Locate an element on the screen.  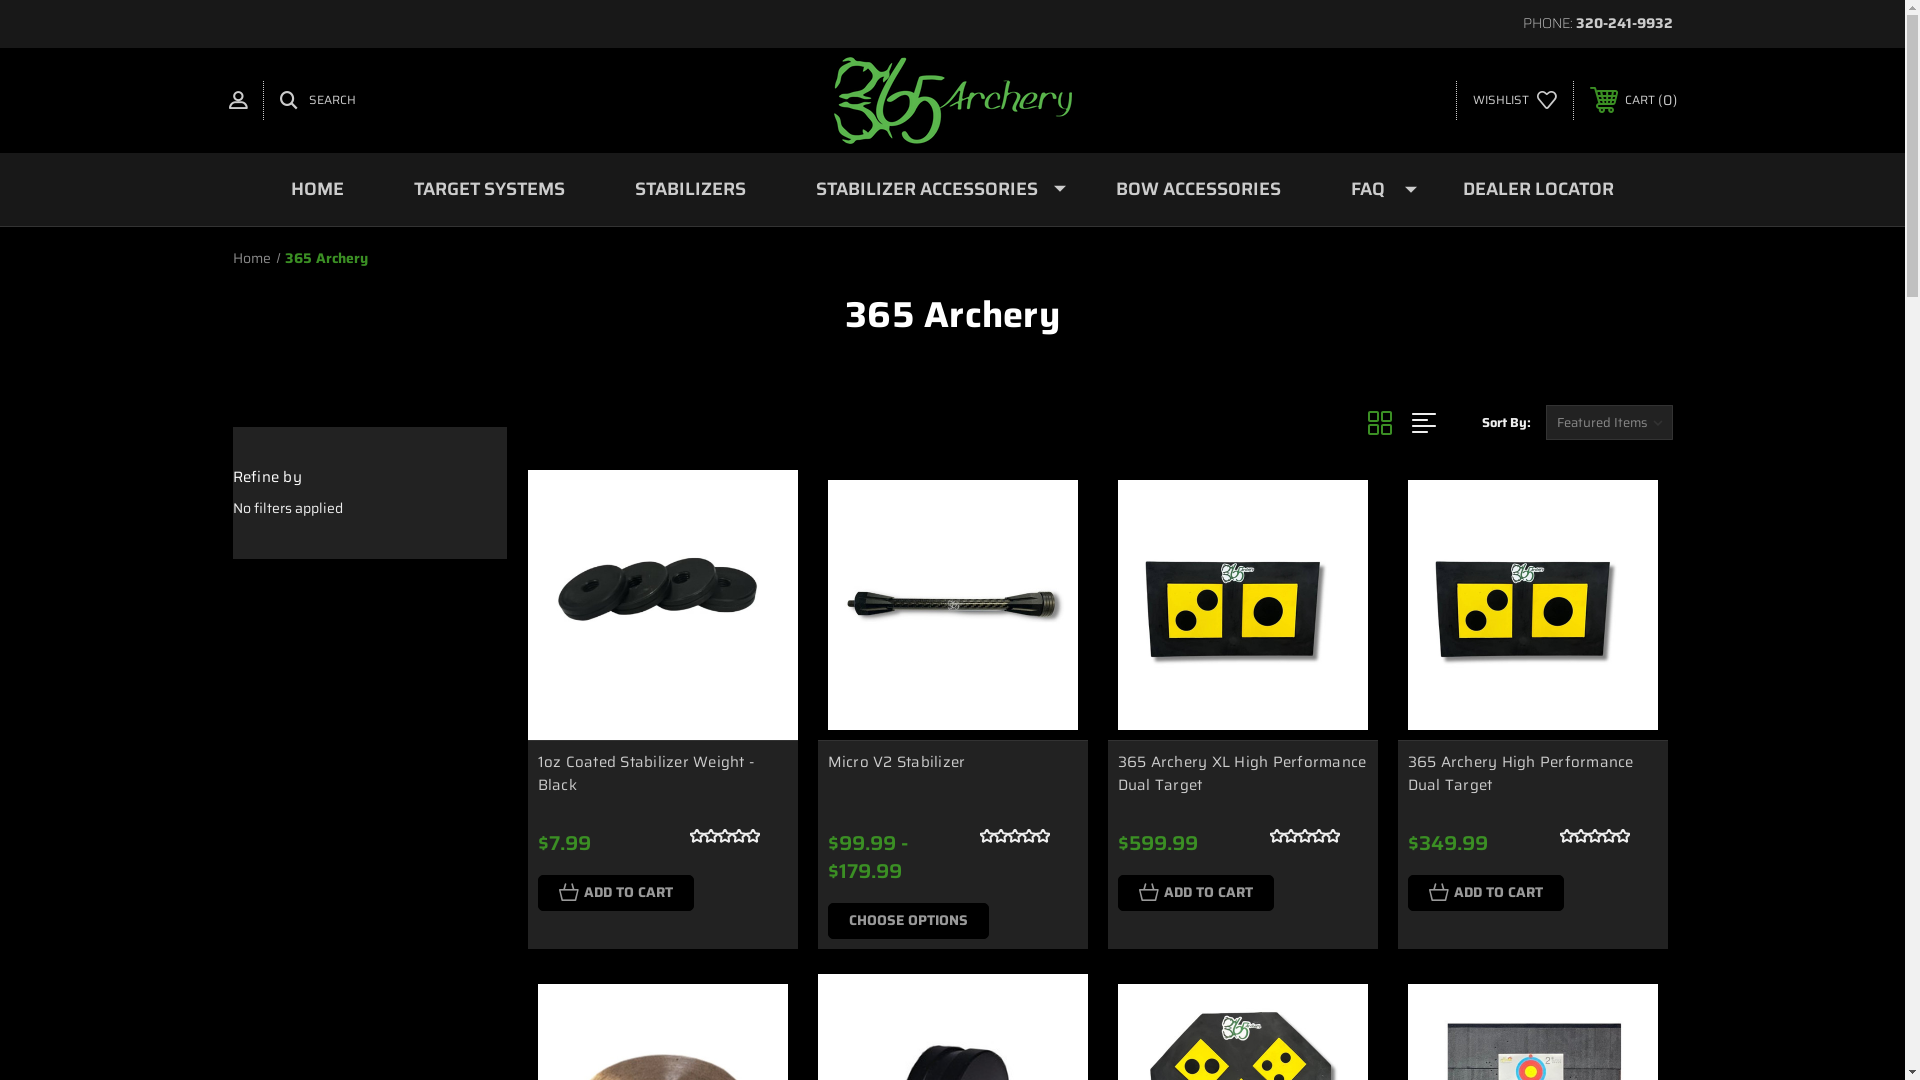
365 Archery High Performance Dual Target is located at coordinates (1521, 774).